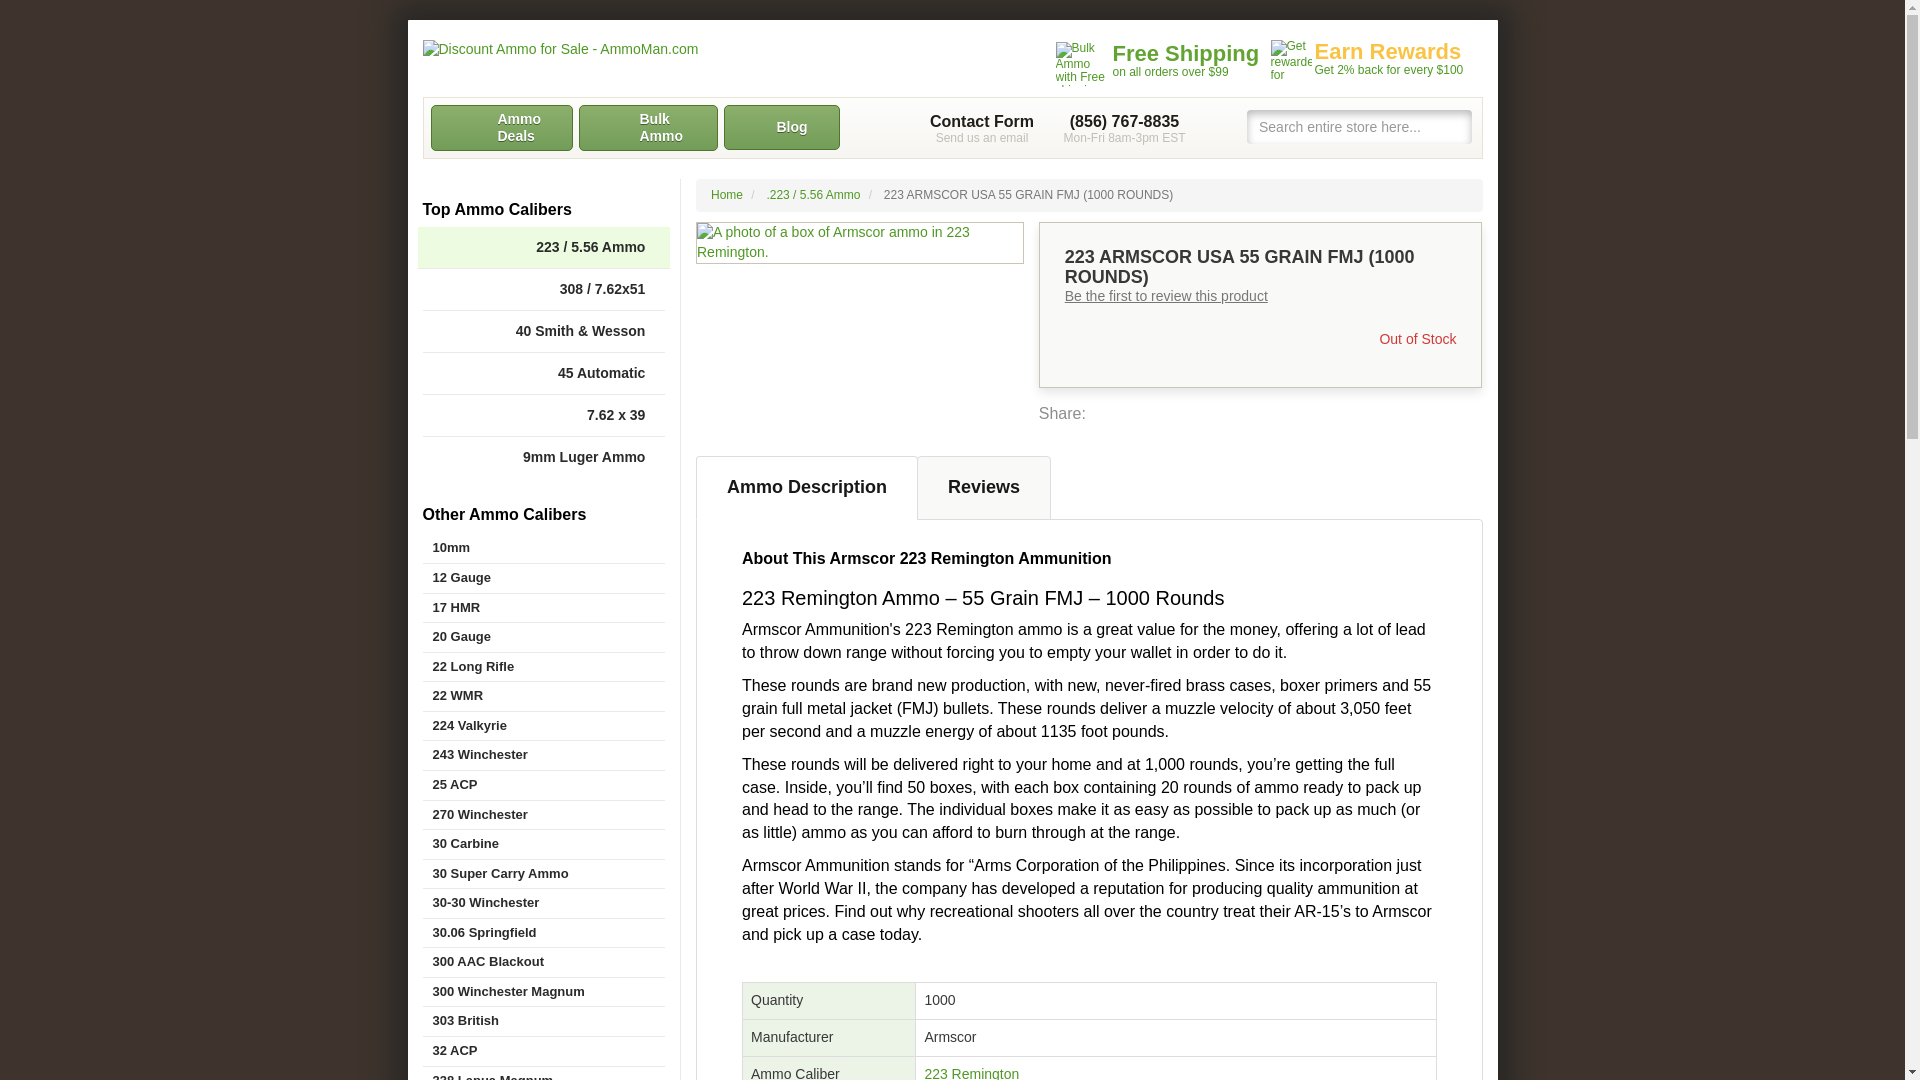 Image resolution: width=1920 pixels, height=1080 pixels. Describe the element at coordinates (1166, 296) in the screenshot. I see `Be the first to review this product` at that location.